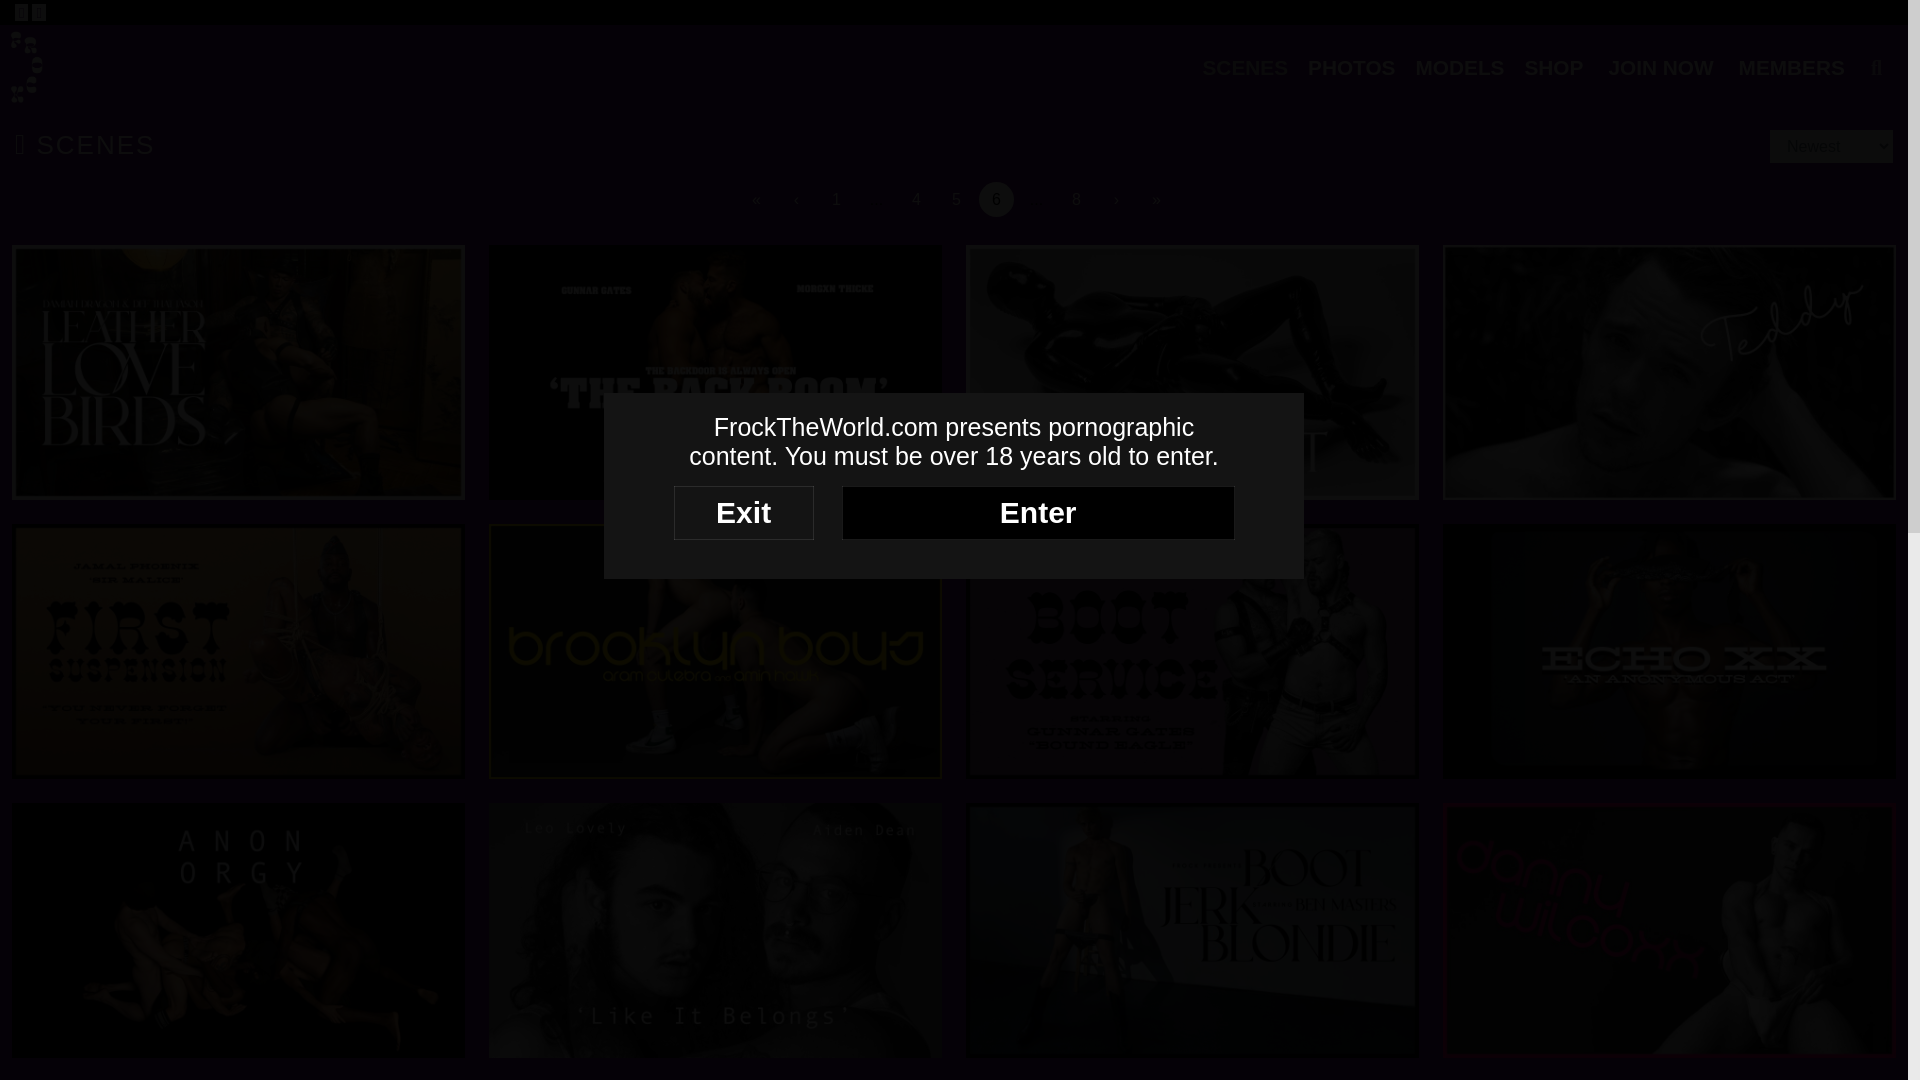  What do you see at coordinates (1076, 200) in the screenshot?
I see `8` at bounding box center [1076, 200].